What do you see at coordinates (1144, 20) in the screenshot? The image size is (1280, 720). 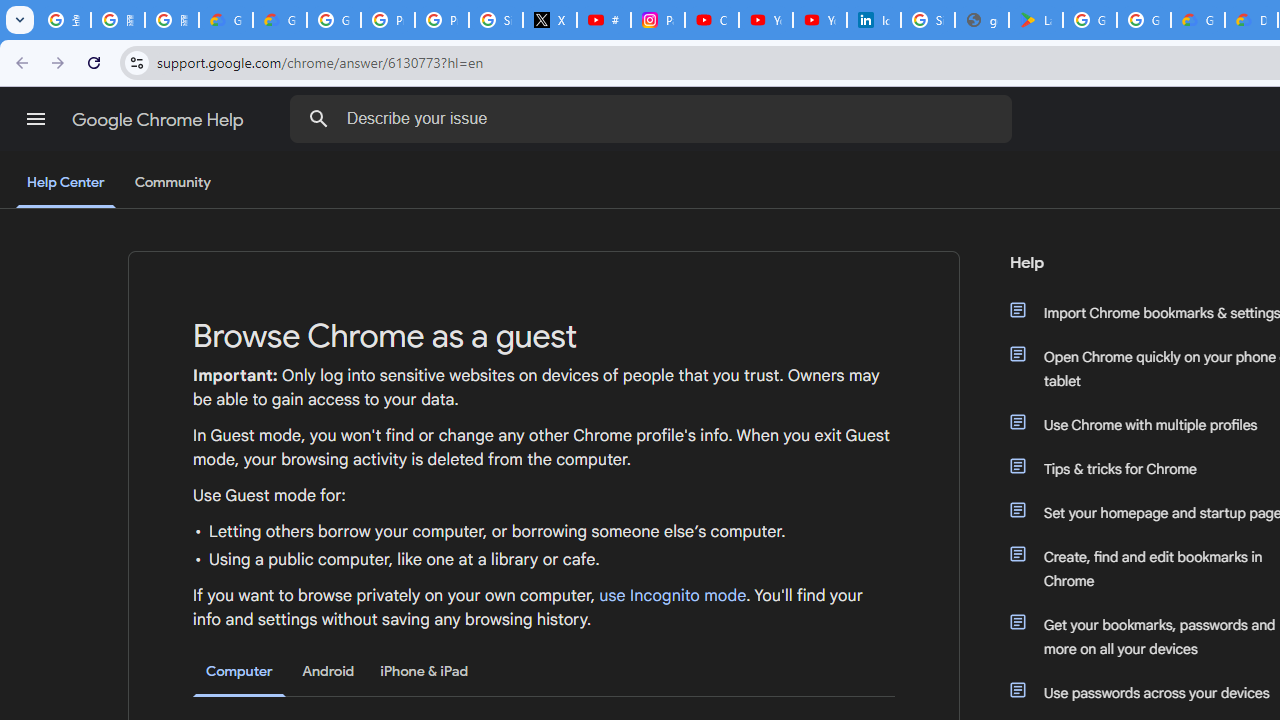 I see `Google Workspace - Specific Terms` at bounding box center [1144, 20].